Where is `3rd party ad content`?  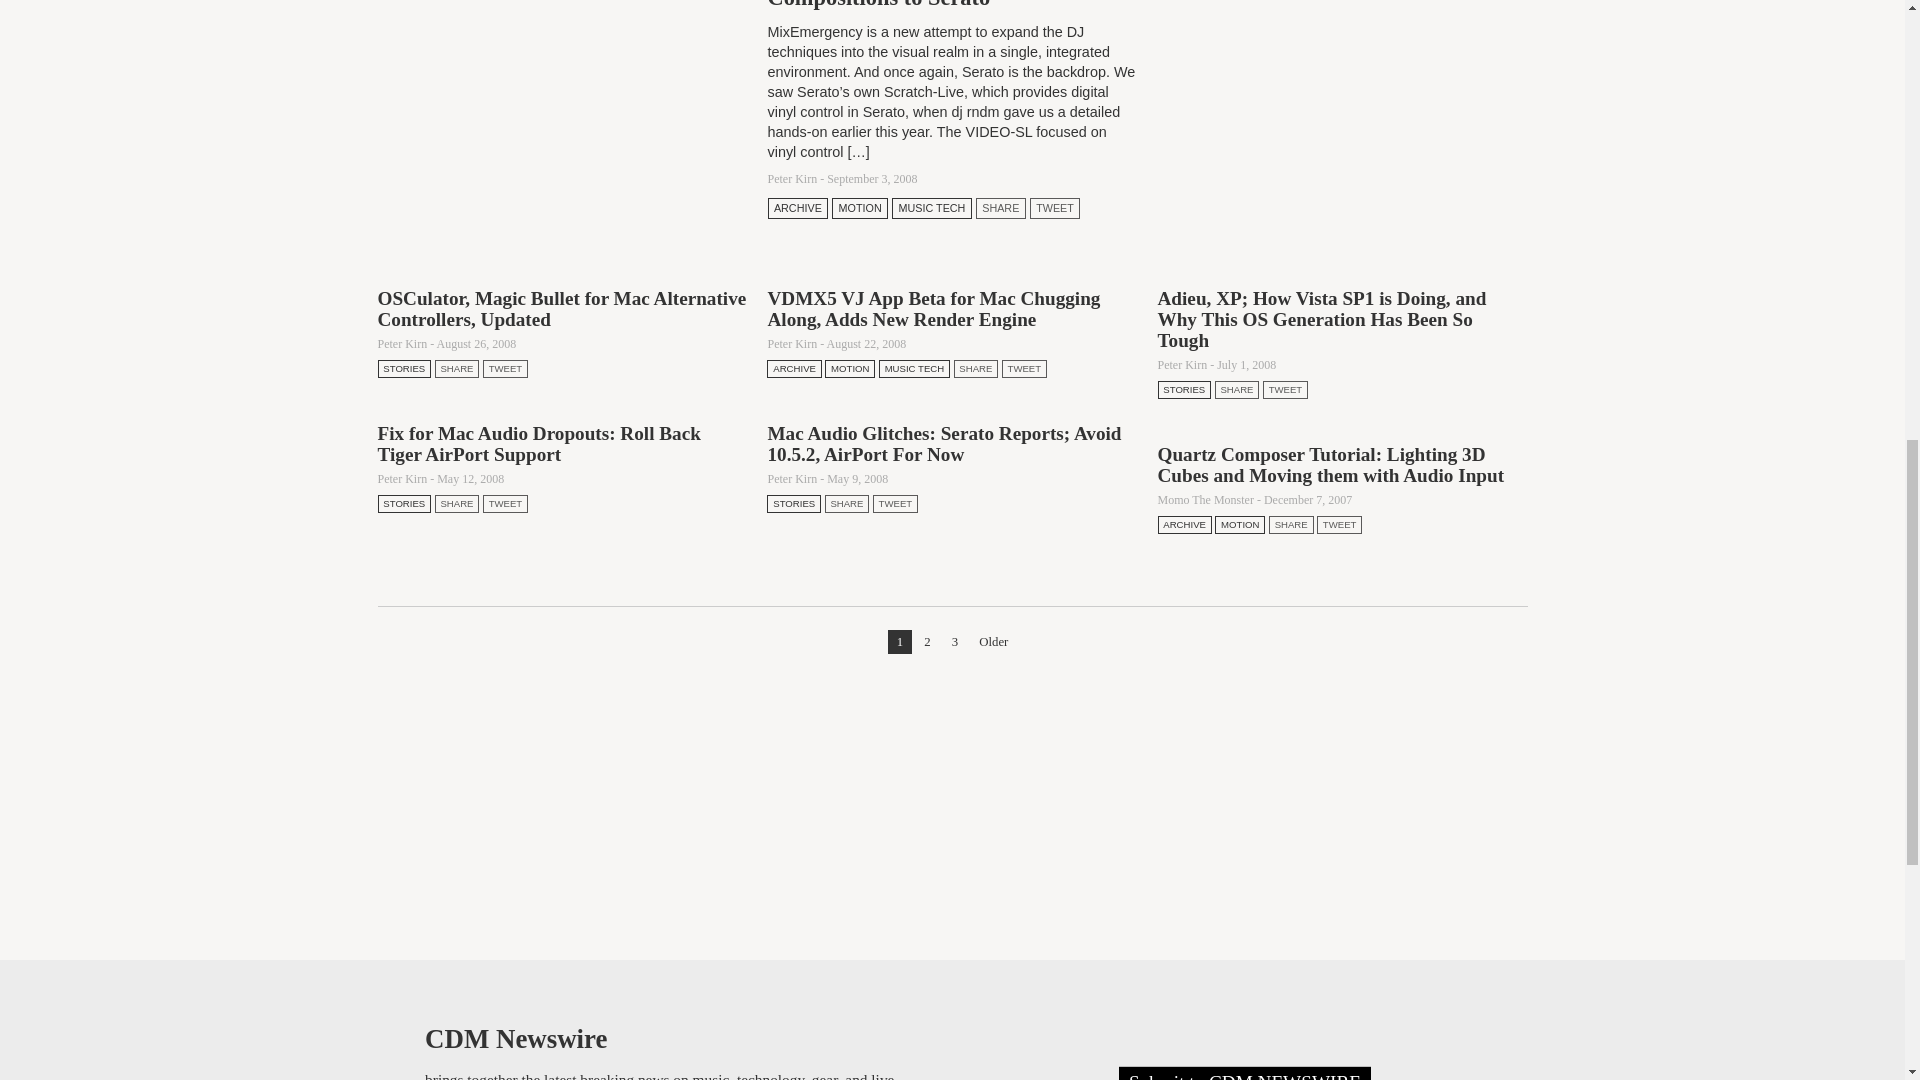 3rd party ad content is located at coordinates (1342, 98).